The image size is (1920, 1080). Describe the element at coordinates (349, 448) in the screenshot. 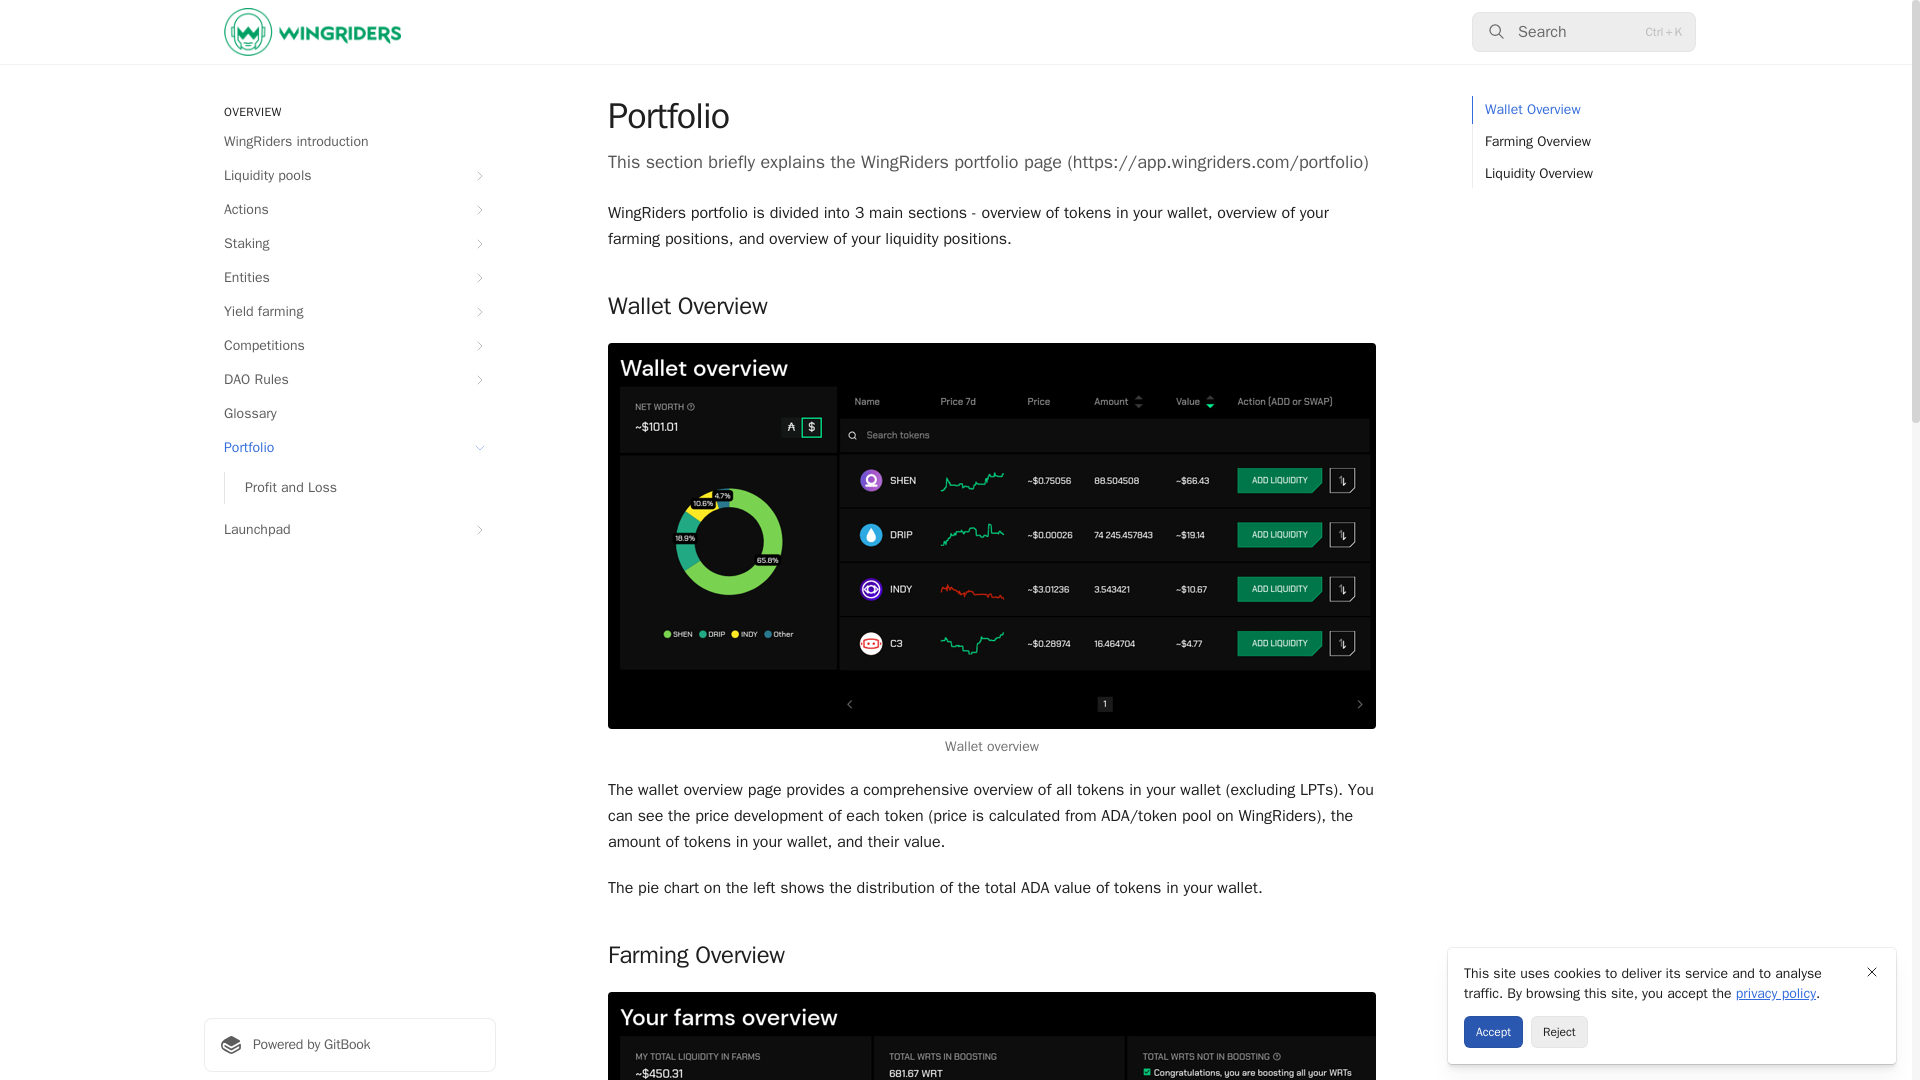

I see `Portfolio` at that location.